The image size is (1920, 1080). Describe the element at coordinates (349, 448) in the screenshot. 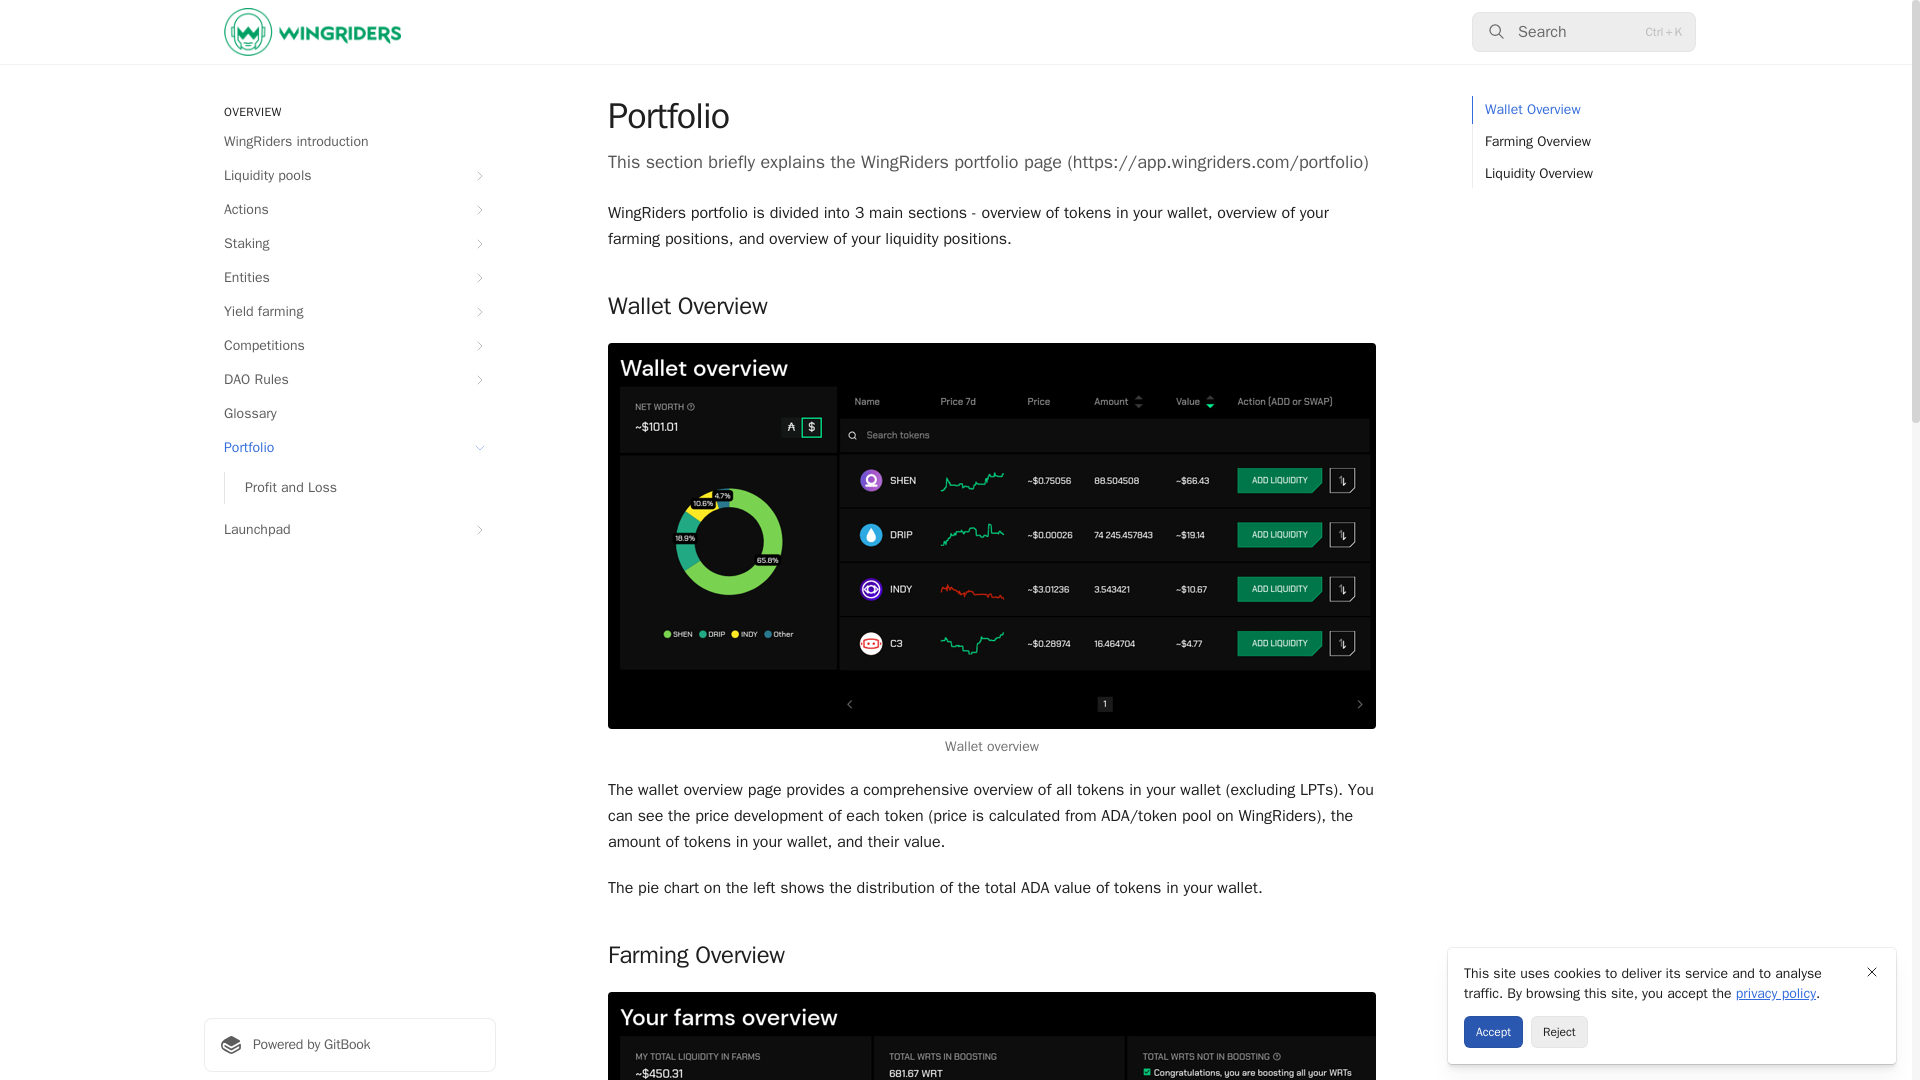

I see `Portfolio` at that location.